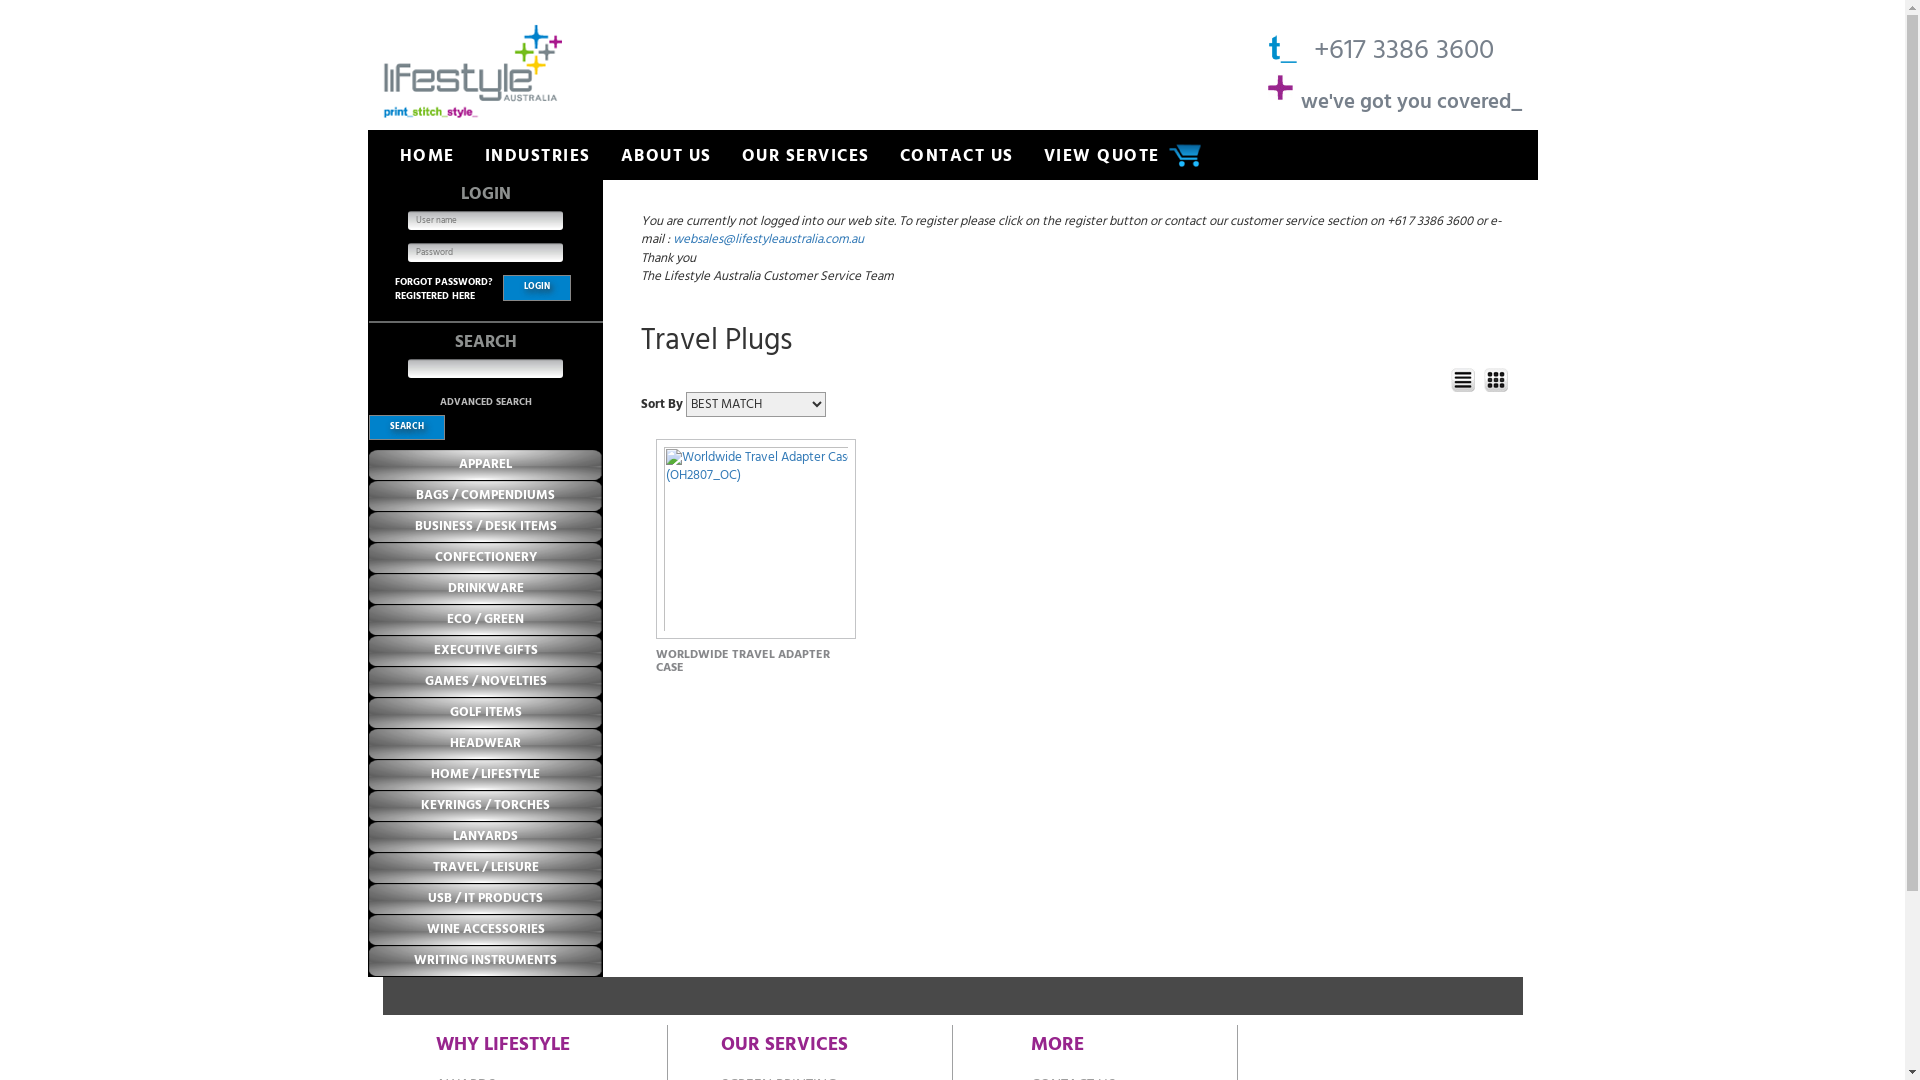 The height and width of the screenshot is (1080, 1920). Describe the element at coordinates (486, 496) in the screenshot. I see `BAGS / COMPENDIUMS` at that location.